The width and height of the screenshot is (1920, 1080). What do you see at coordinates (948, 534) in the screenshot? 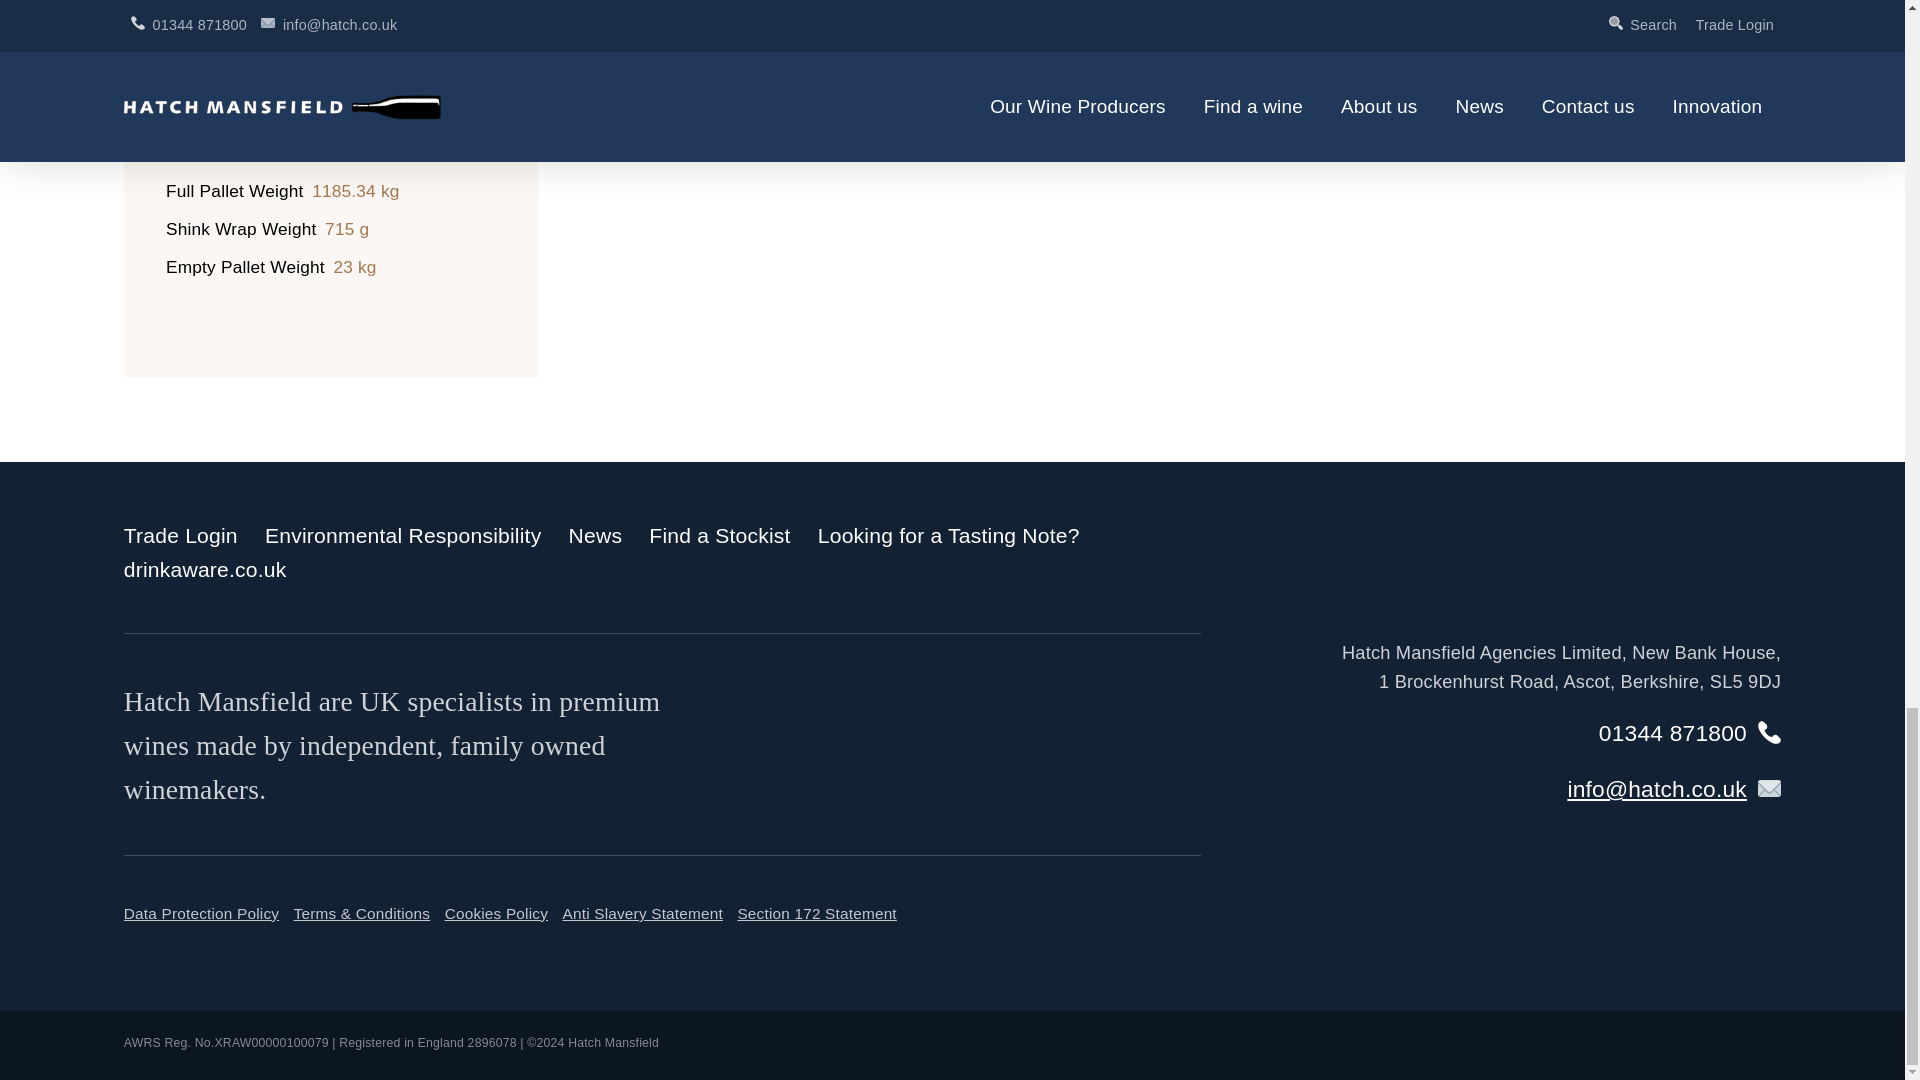
I see `Looking for a Tasting Note?` at bounding box center [948, 534].